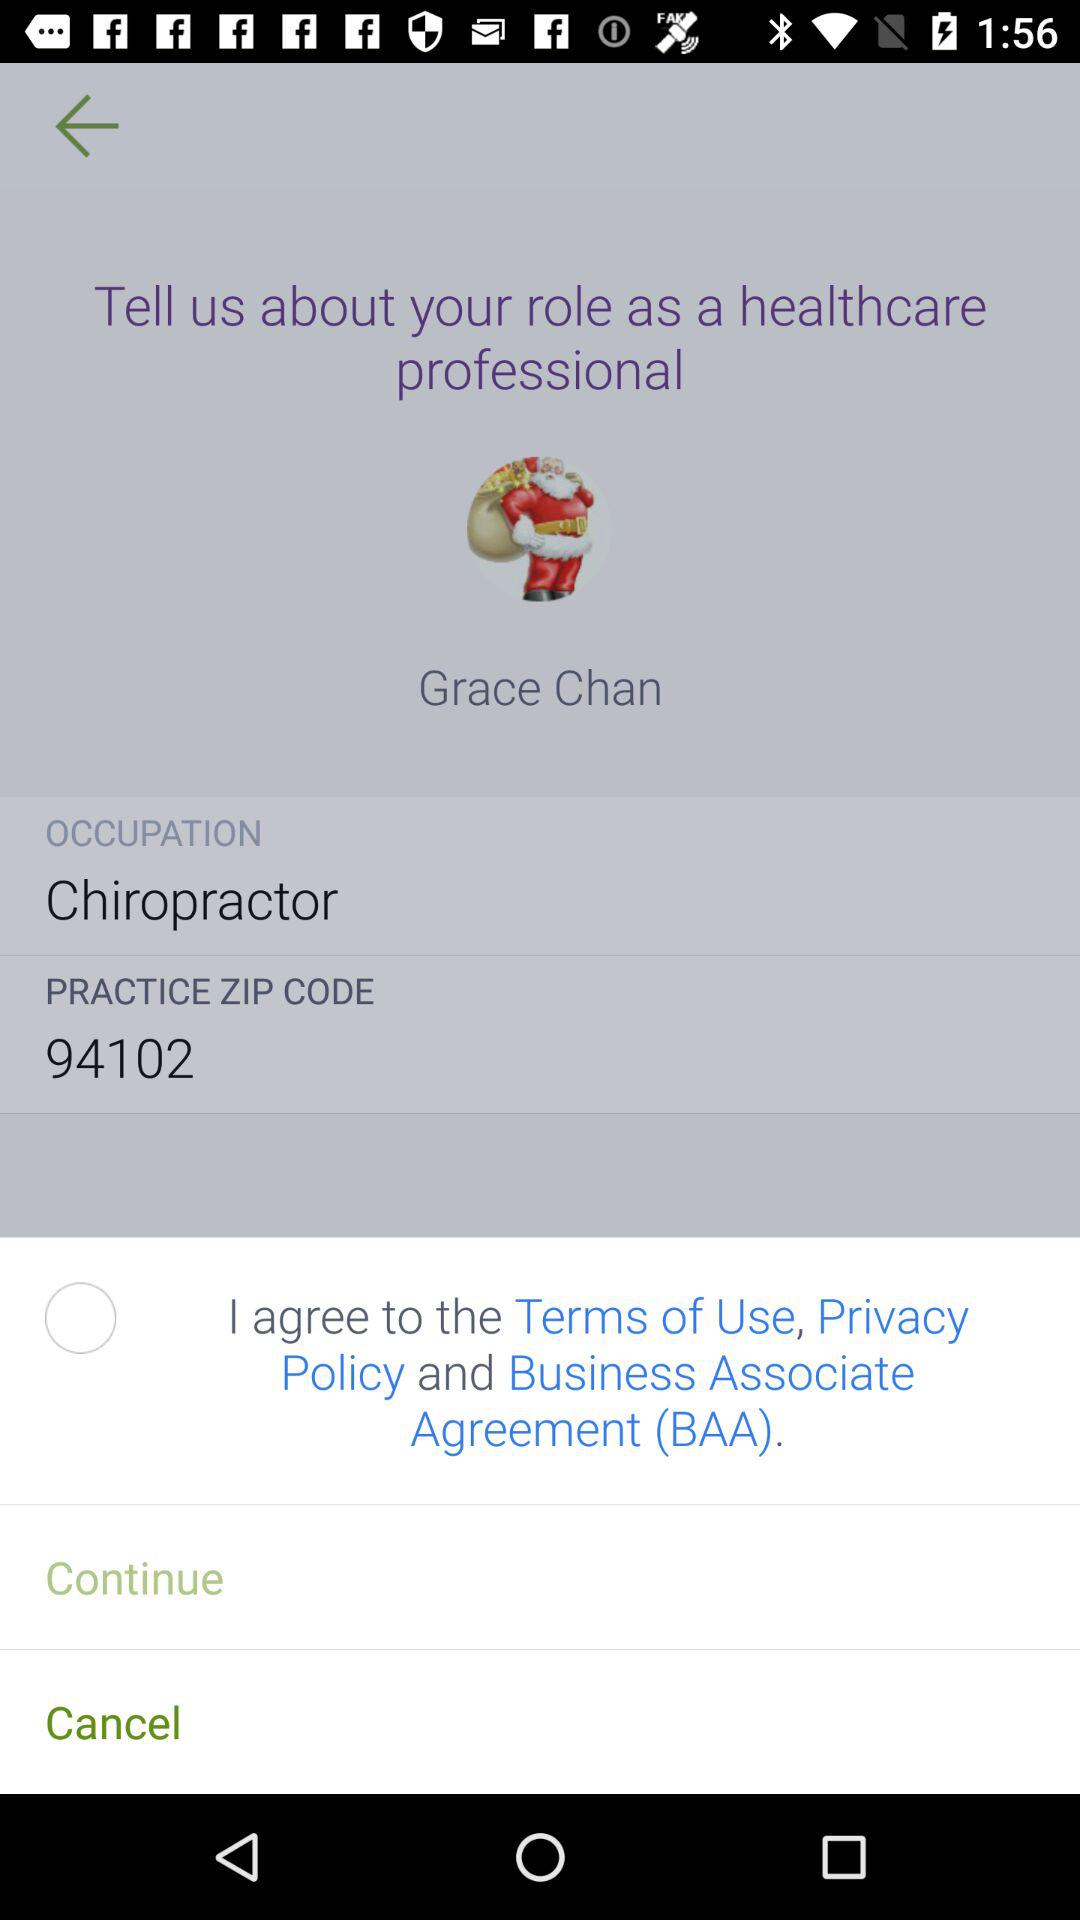 This screenshot has height=1920, width=1080. Describe the element at coordinates (103, 1318) in the screenshot. I see `click item next to the i agree to` at that location.